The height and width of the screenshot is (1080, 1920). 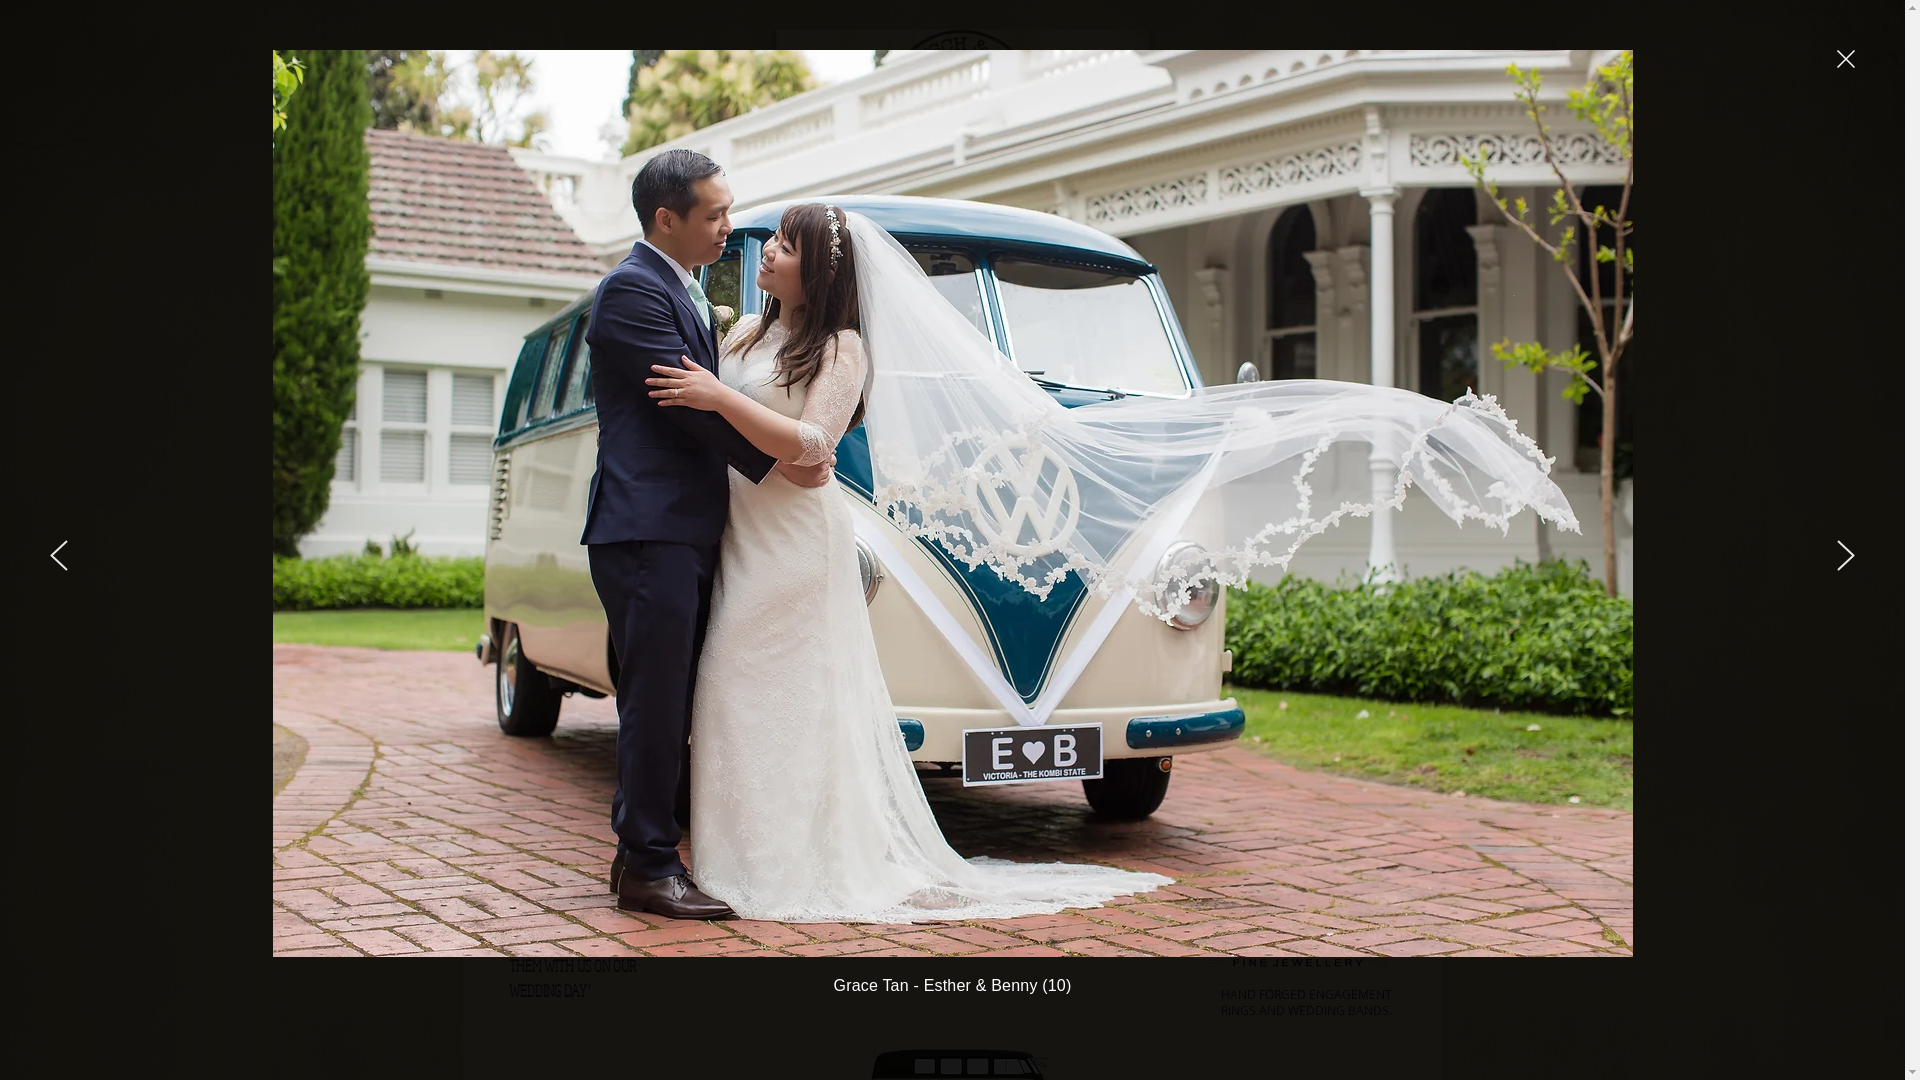 I want to click on TESTIMONIALS, so click(x=1201, y=269).